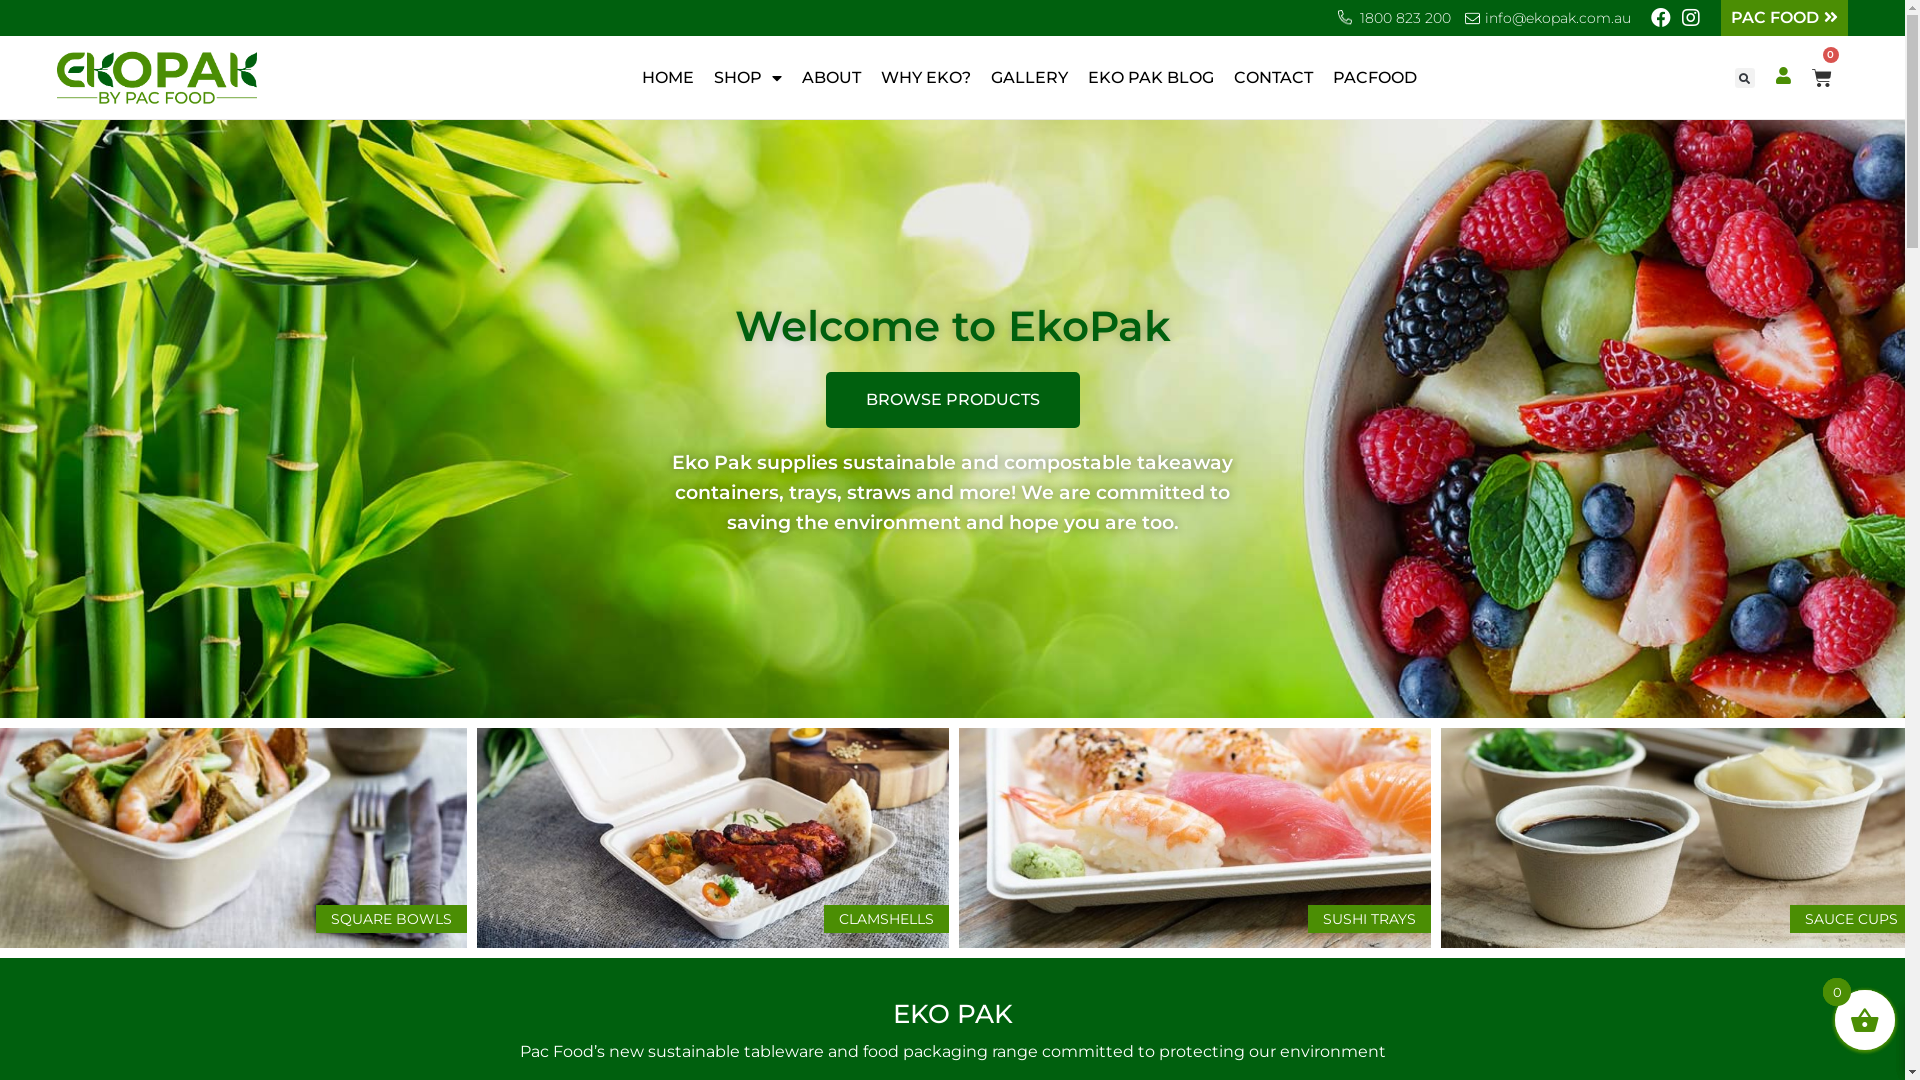 Image resolution: width=1920 pixels, height=1080 pixels. I want to click on PACFOOD, so click(1375, 78).